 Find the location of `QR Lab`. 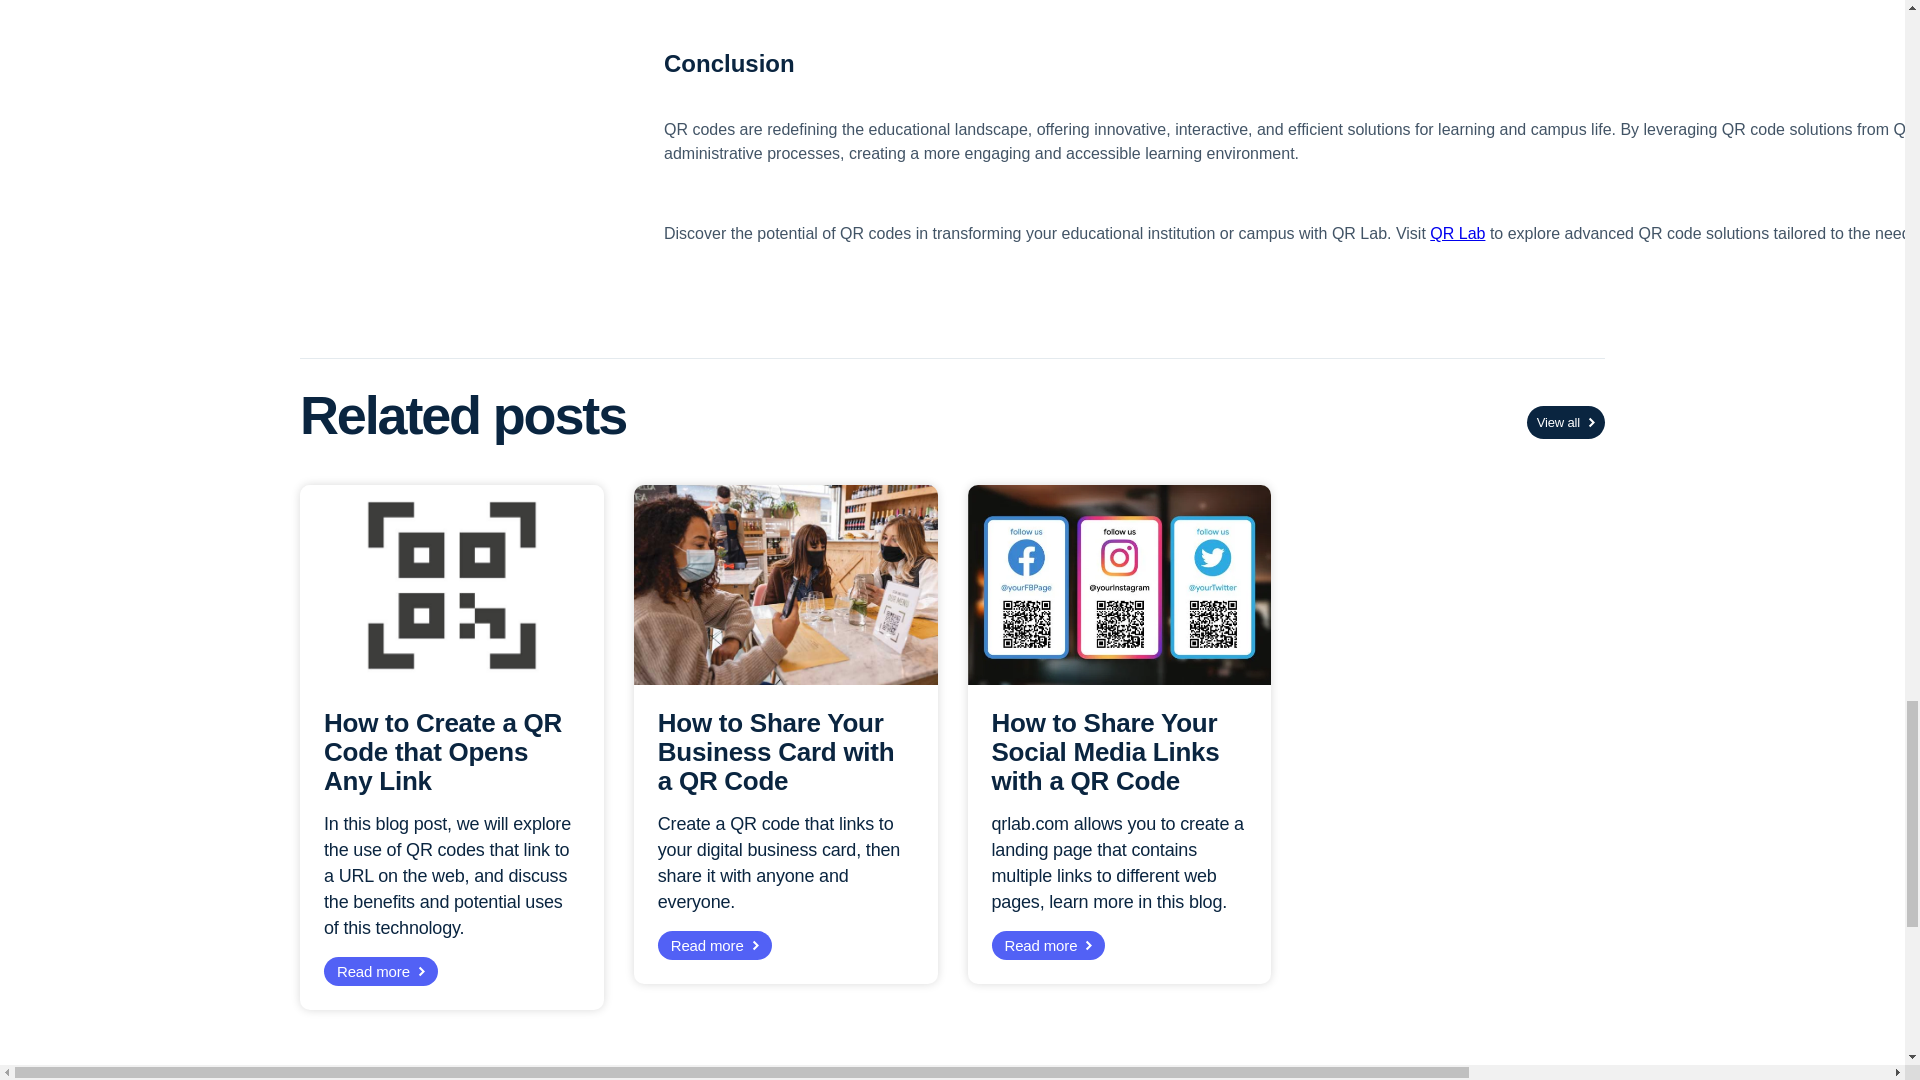

QR Lab is located at coordinates (1457, 232).